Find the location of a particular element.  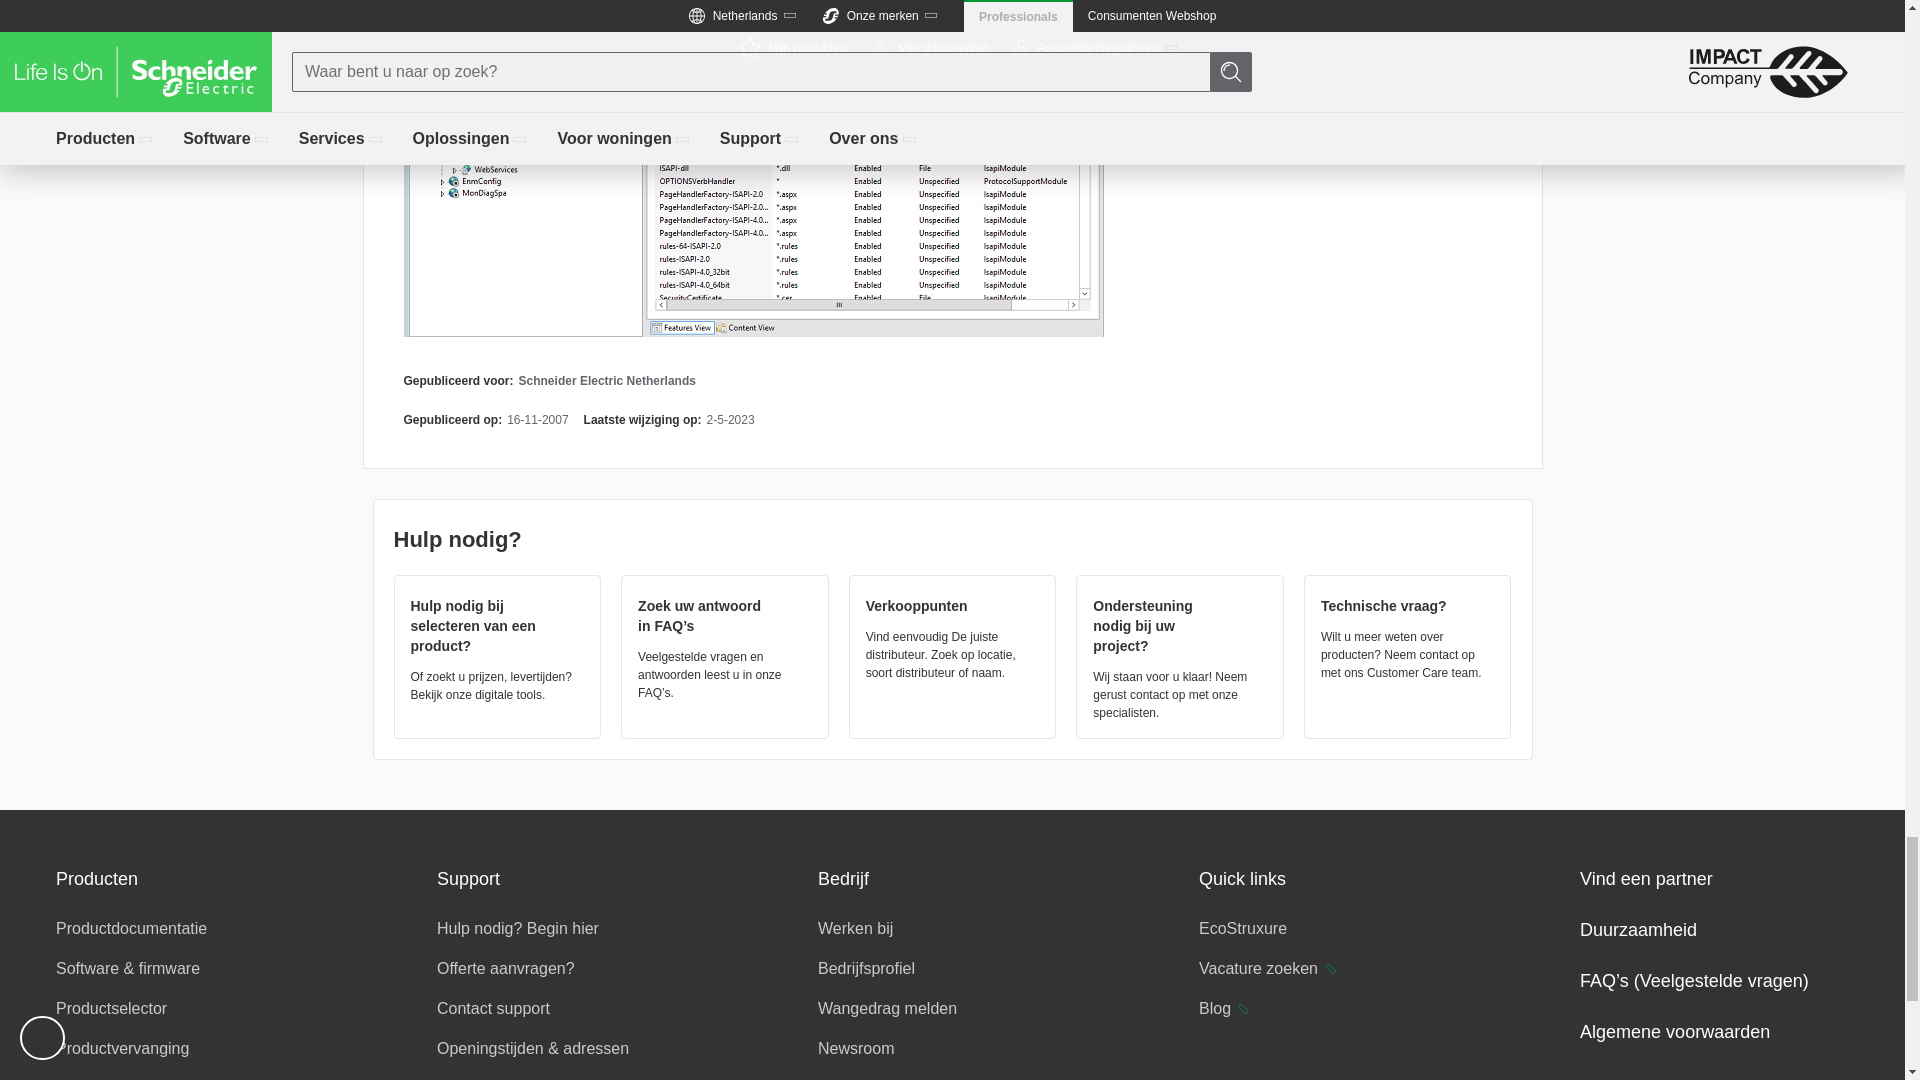

Verkooppunten is located at coordinates (953, 636).